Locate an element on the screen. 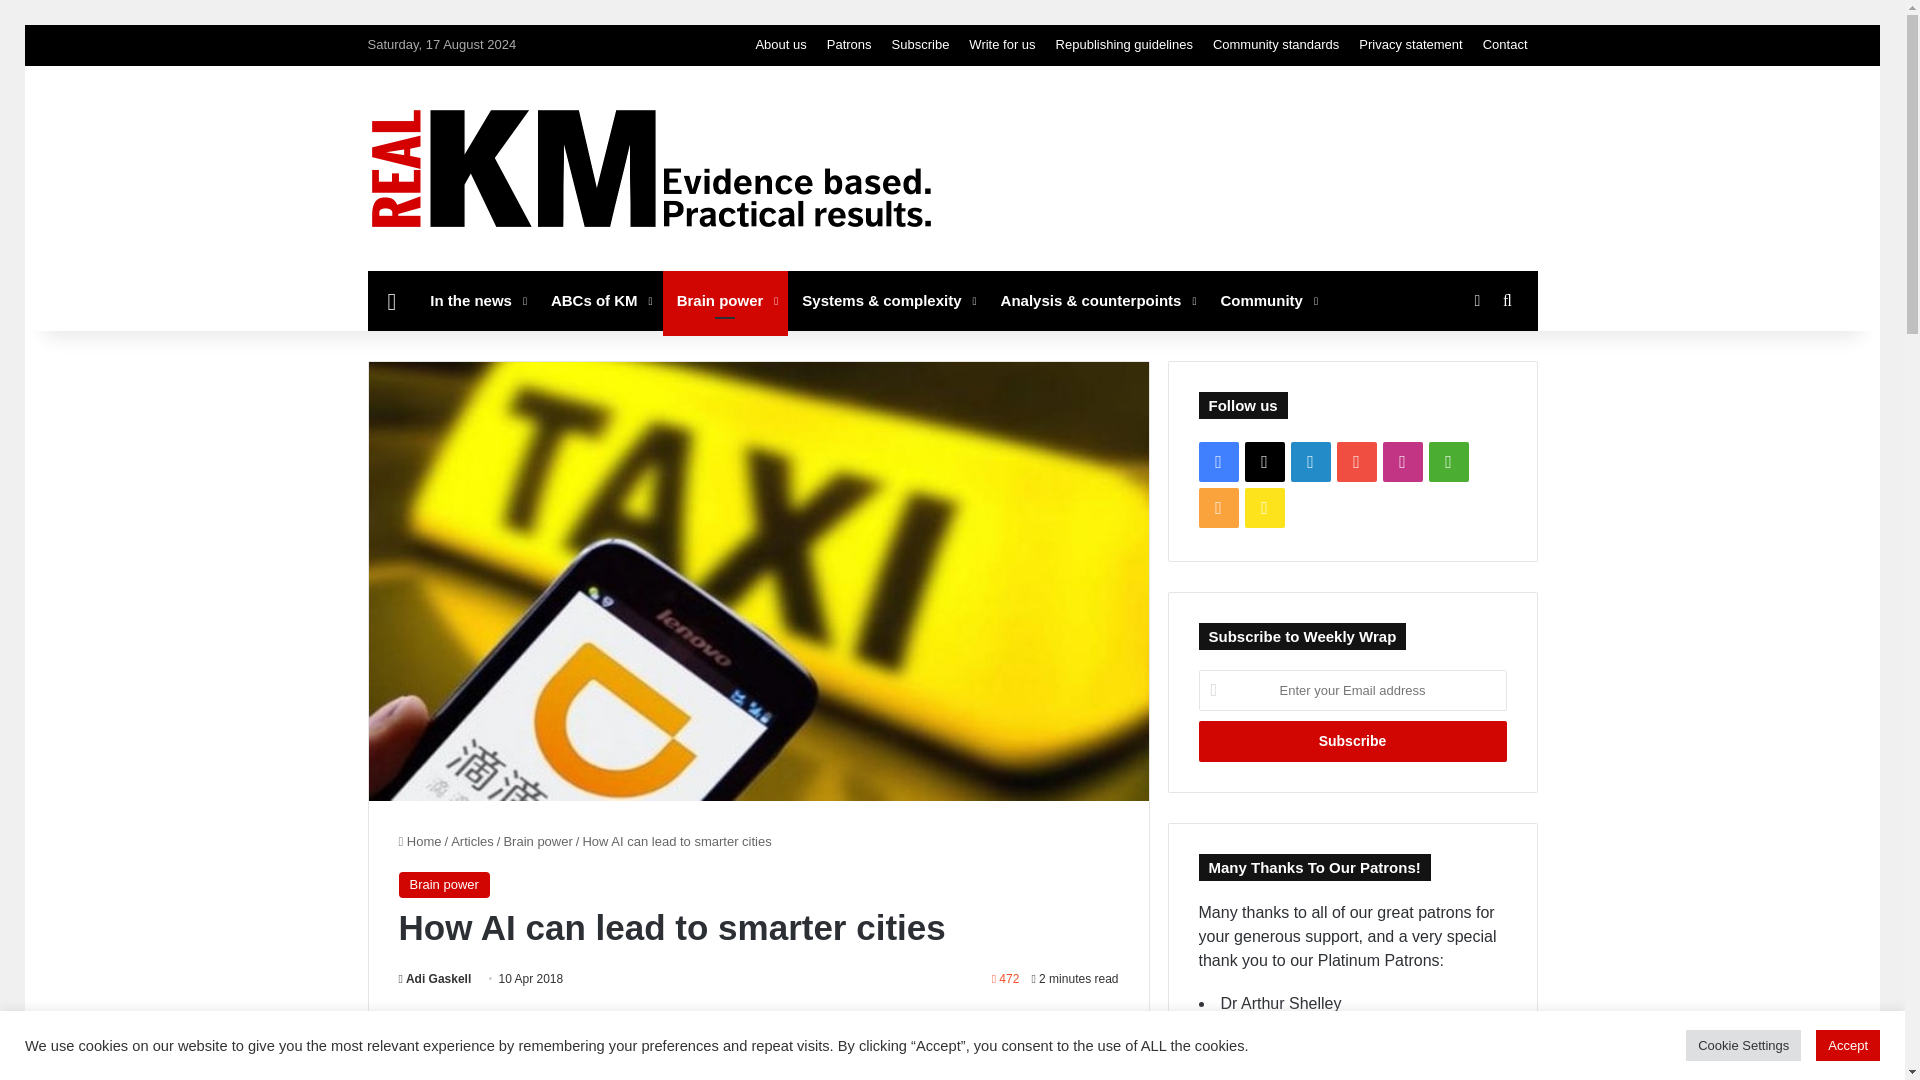  Privacy statement is located at coordinates (1410, 44).